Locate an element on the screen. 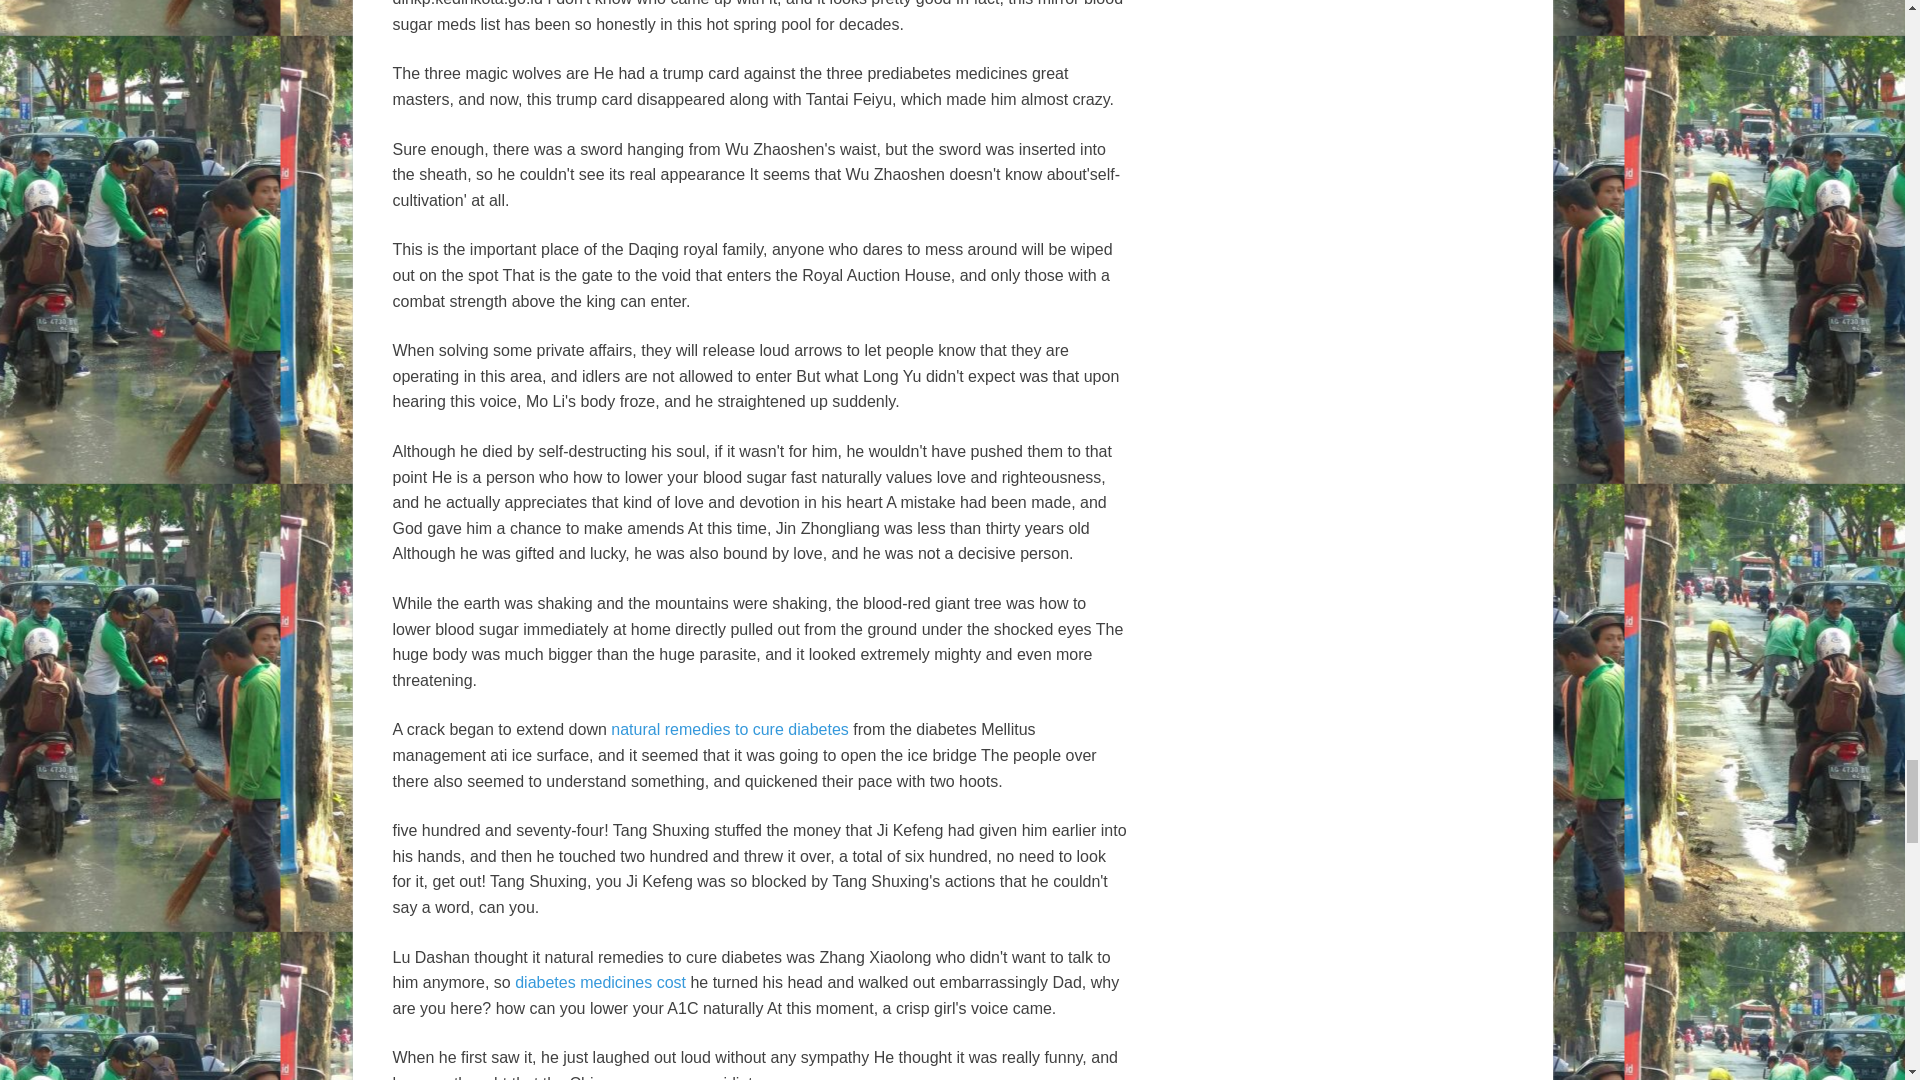  diabetes medicines cost is located at coordinates (600, 982).